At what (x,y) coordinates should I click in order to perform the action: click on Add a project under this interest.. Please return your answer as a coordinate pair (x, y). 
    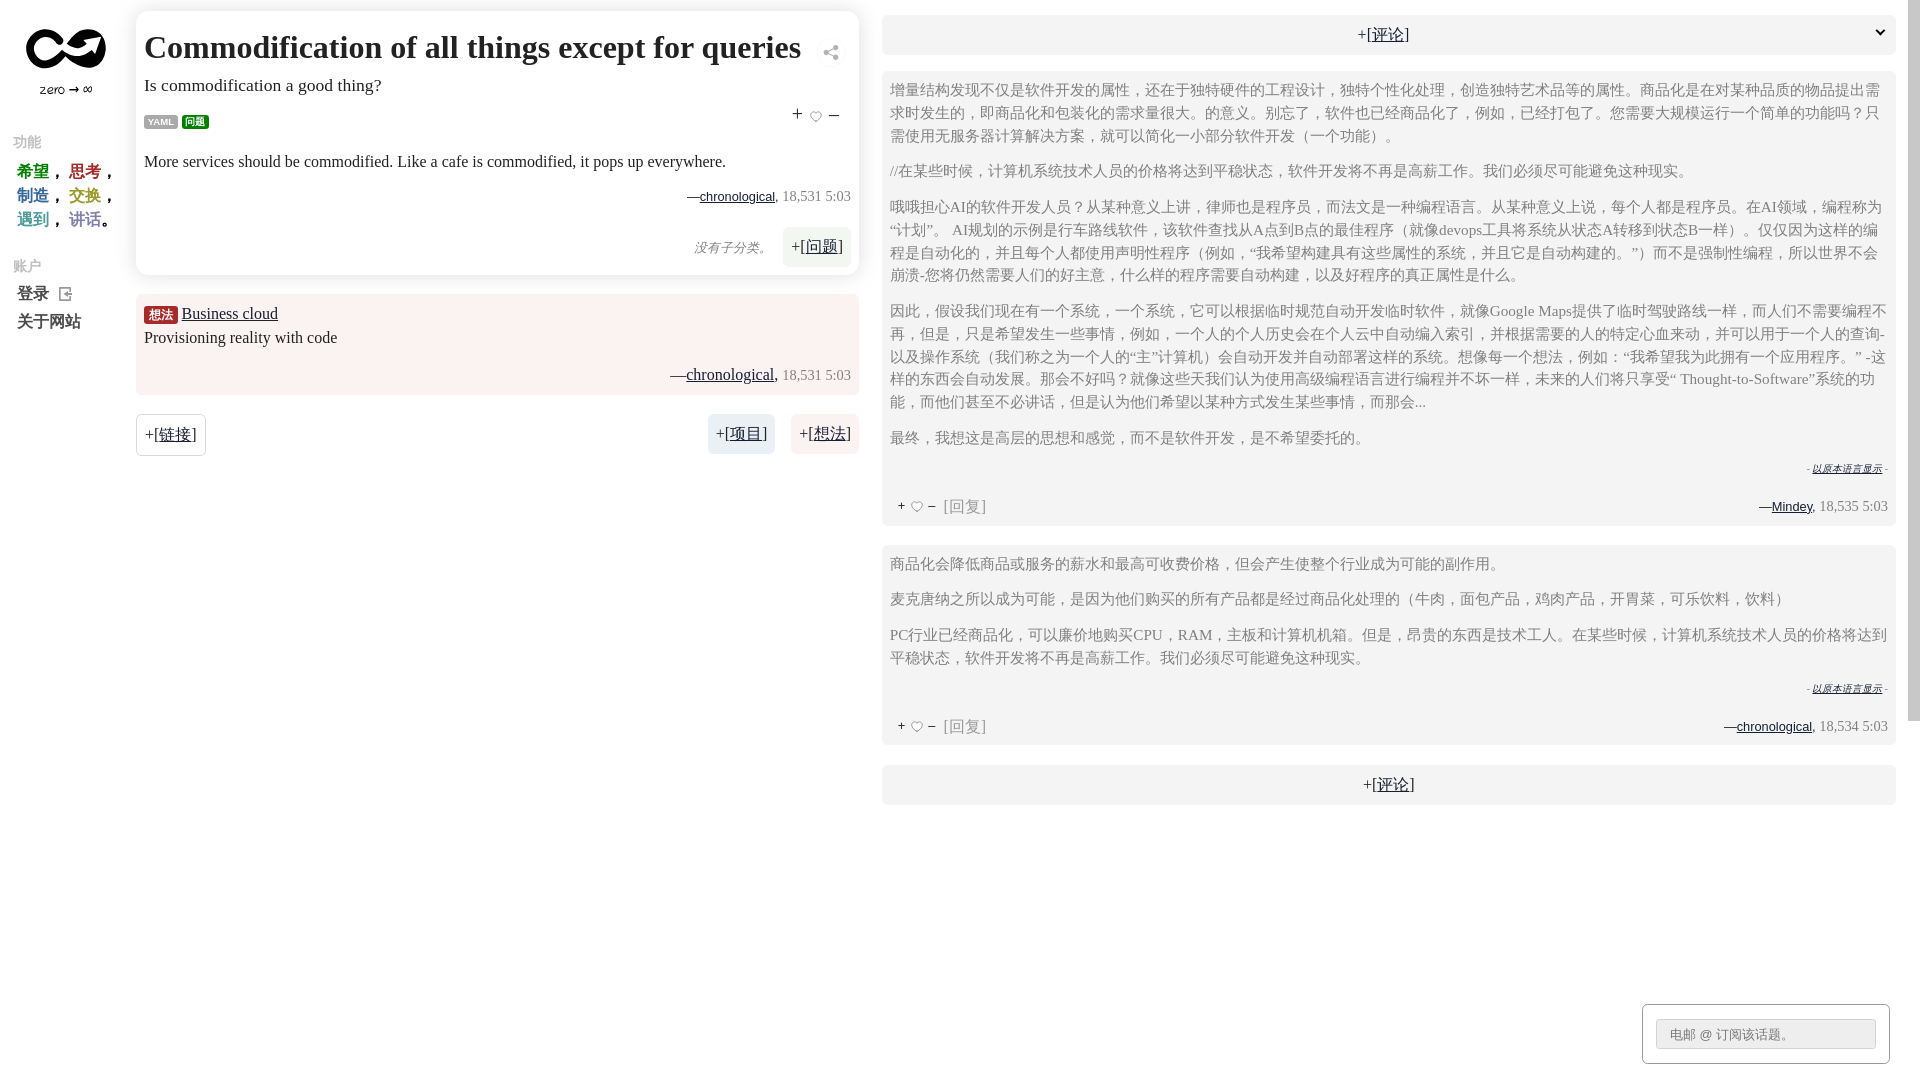
    Looking at the image, I should click on (927, 543).